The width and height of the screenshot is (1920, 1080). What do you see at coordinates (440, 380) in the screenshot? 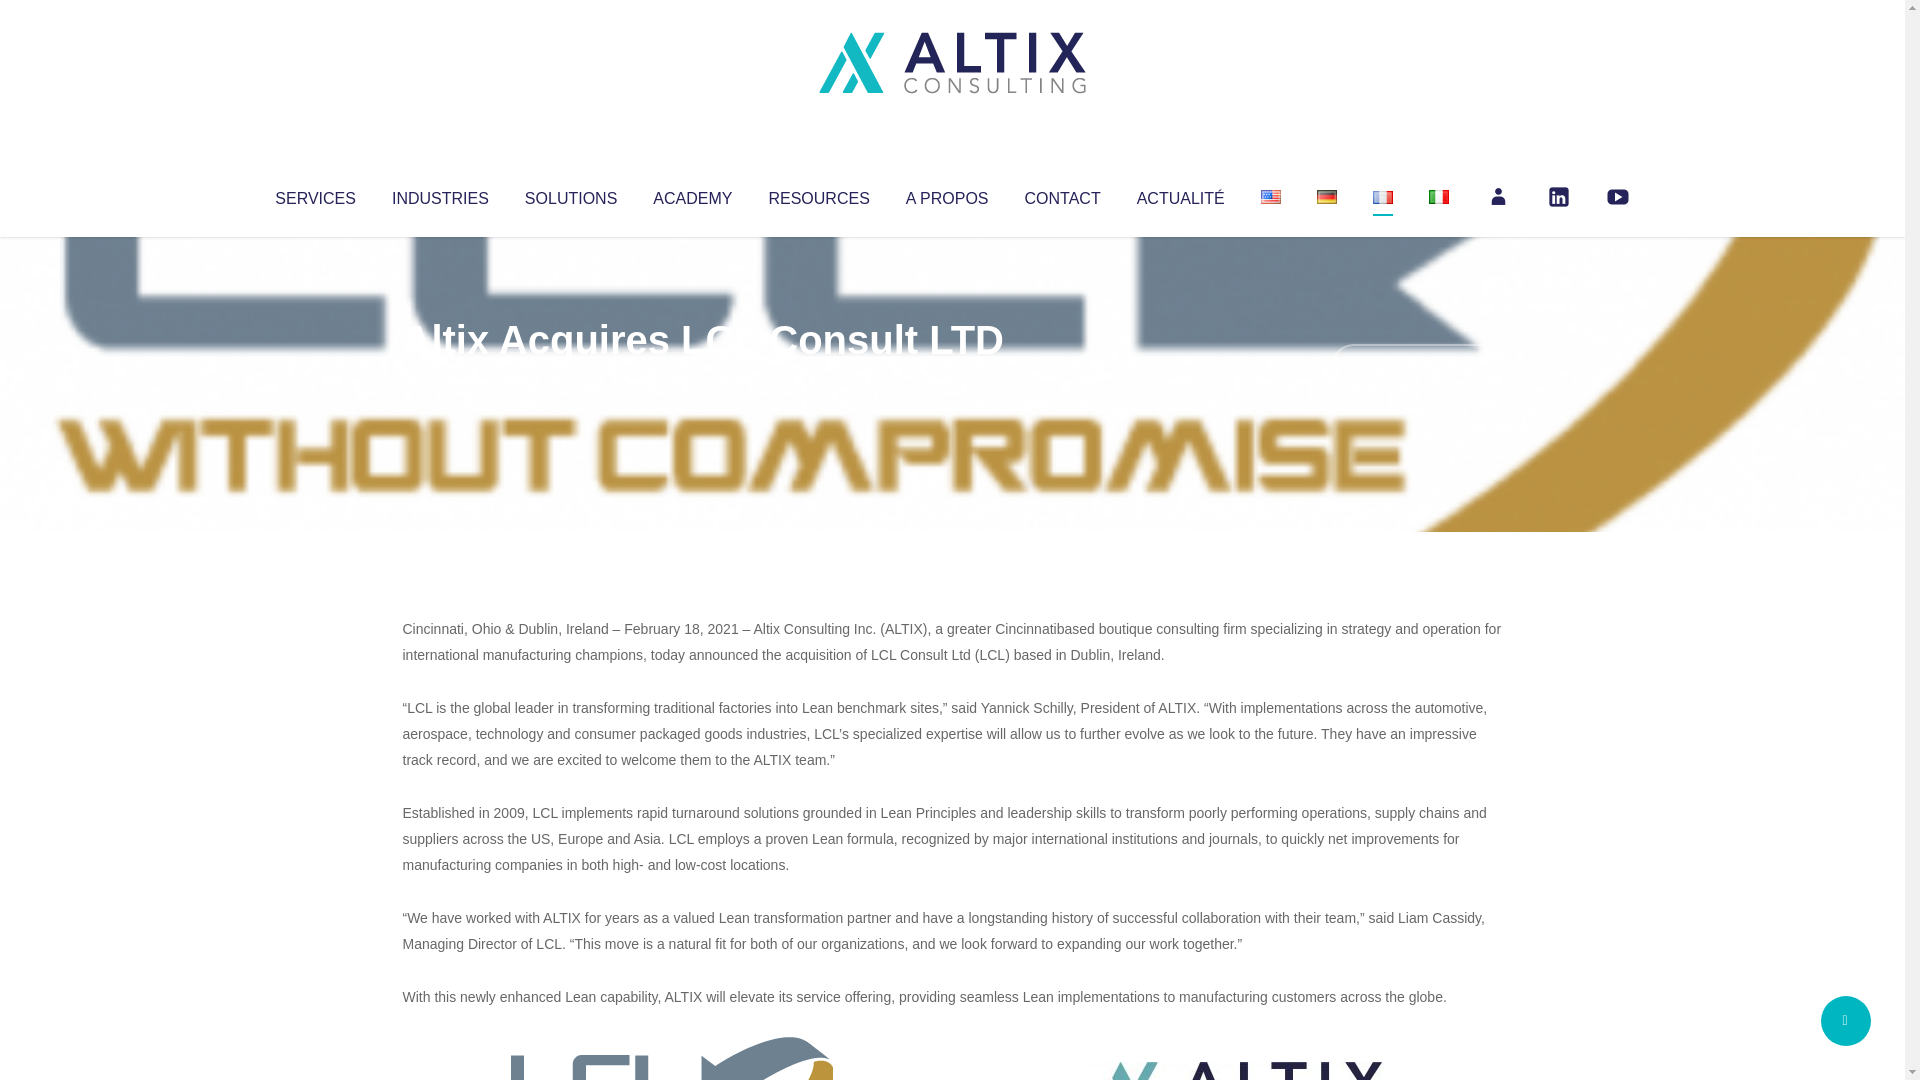
I see `Altix` at bounding box center [440, 380].